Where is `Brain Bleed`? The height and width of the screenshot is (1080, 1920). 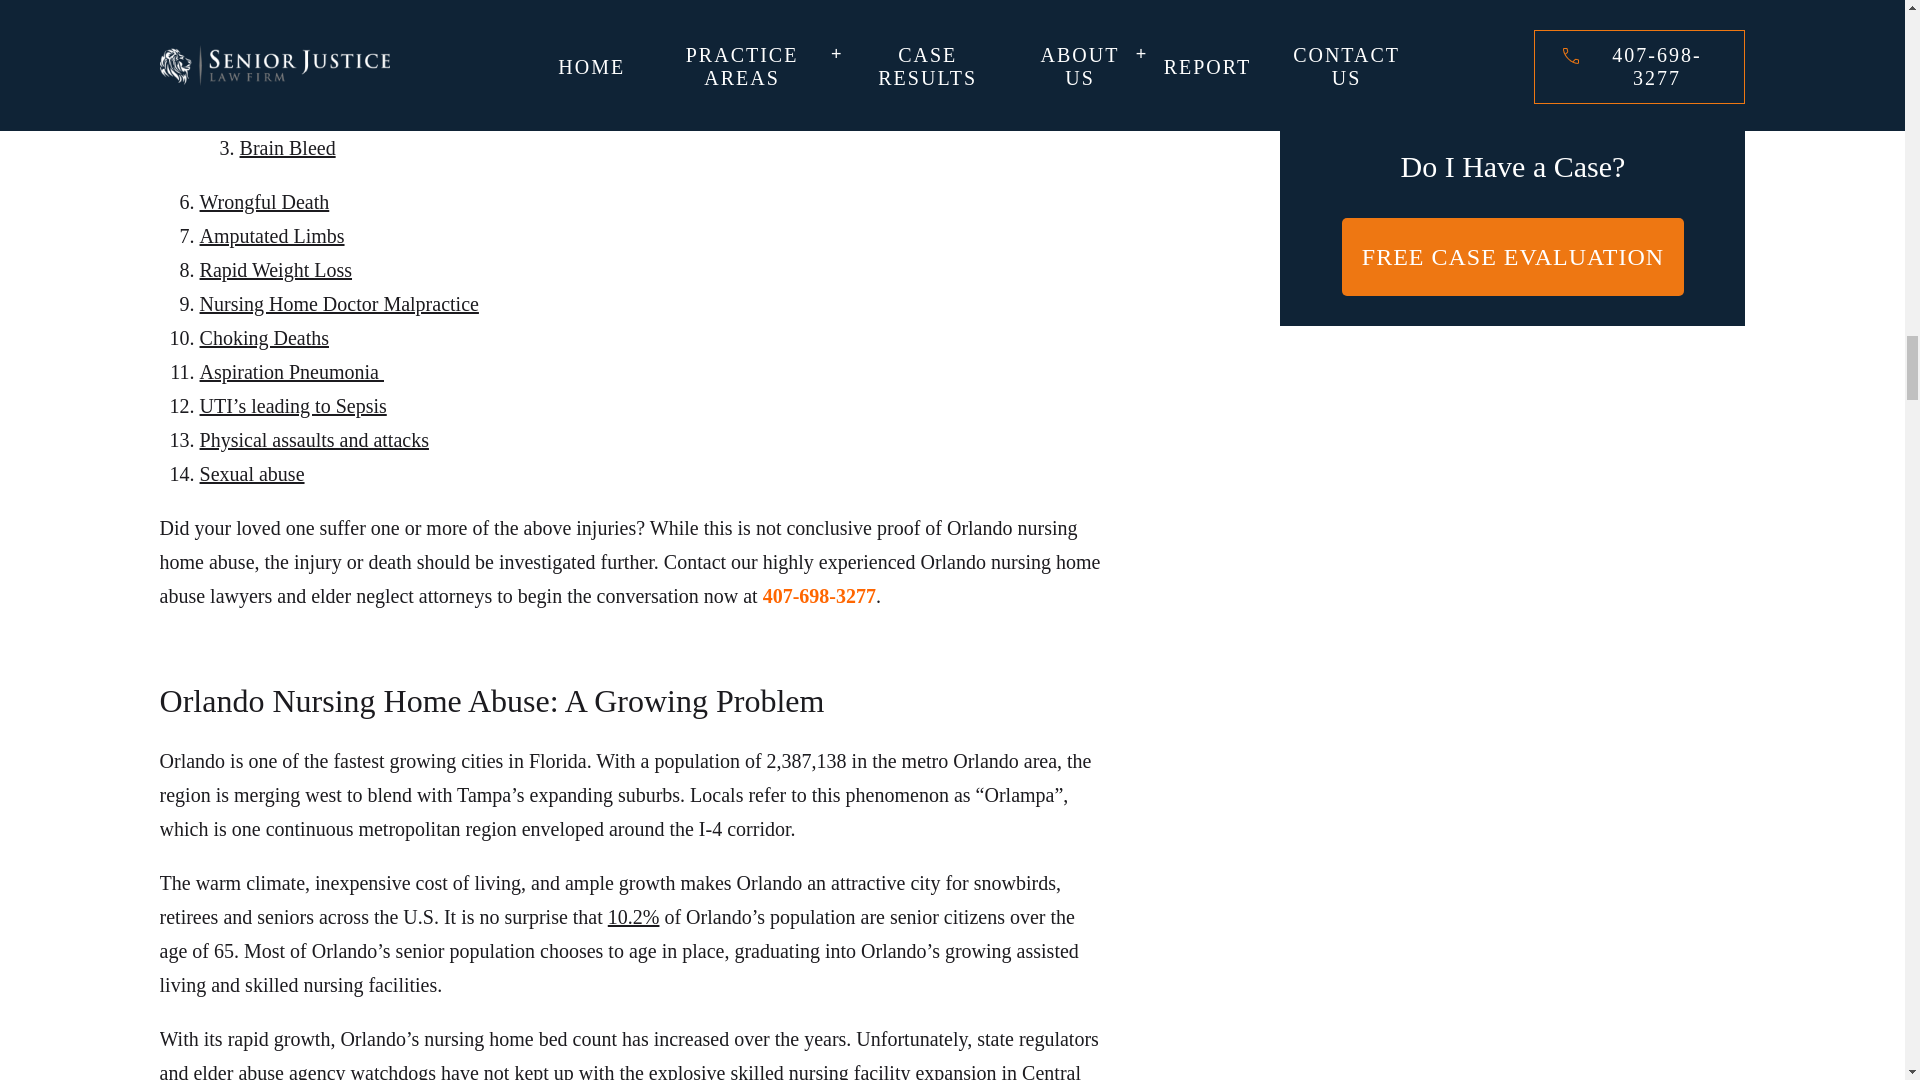 Brain Bleed is located at coordinates (288, 148).